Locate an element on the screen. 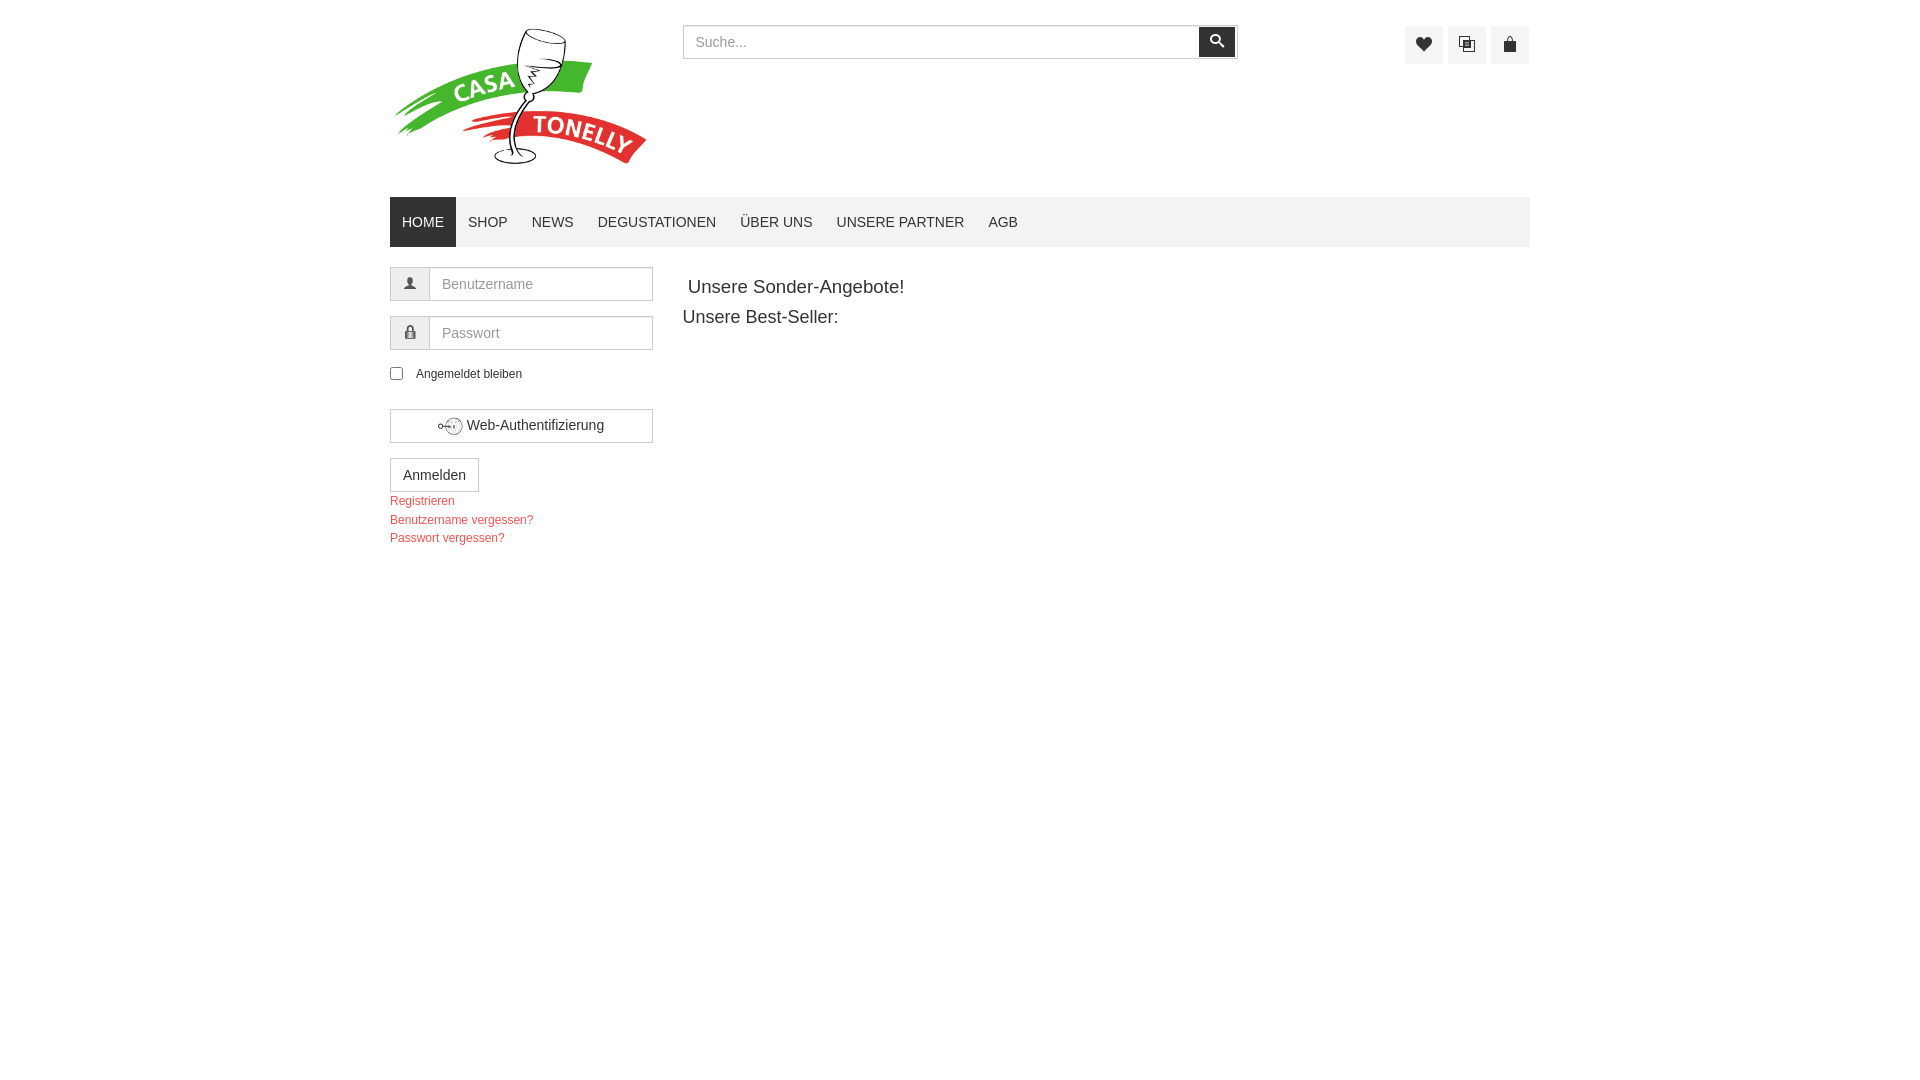 The height and width of the screenshot is (1080, 1920). Web-Authentifizierung is located at coordinates (522, 426).